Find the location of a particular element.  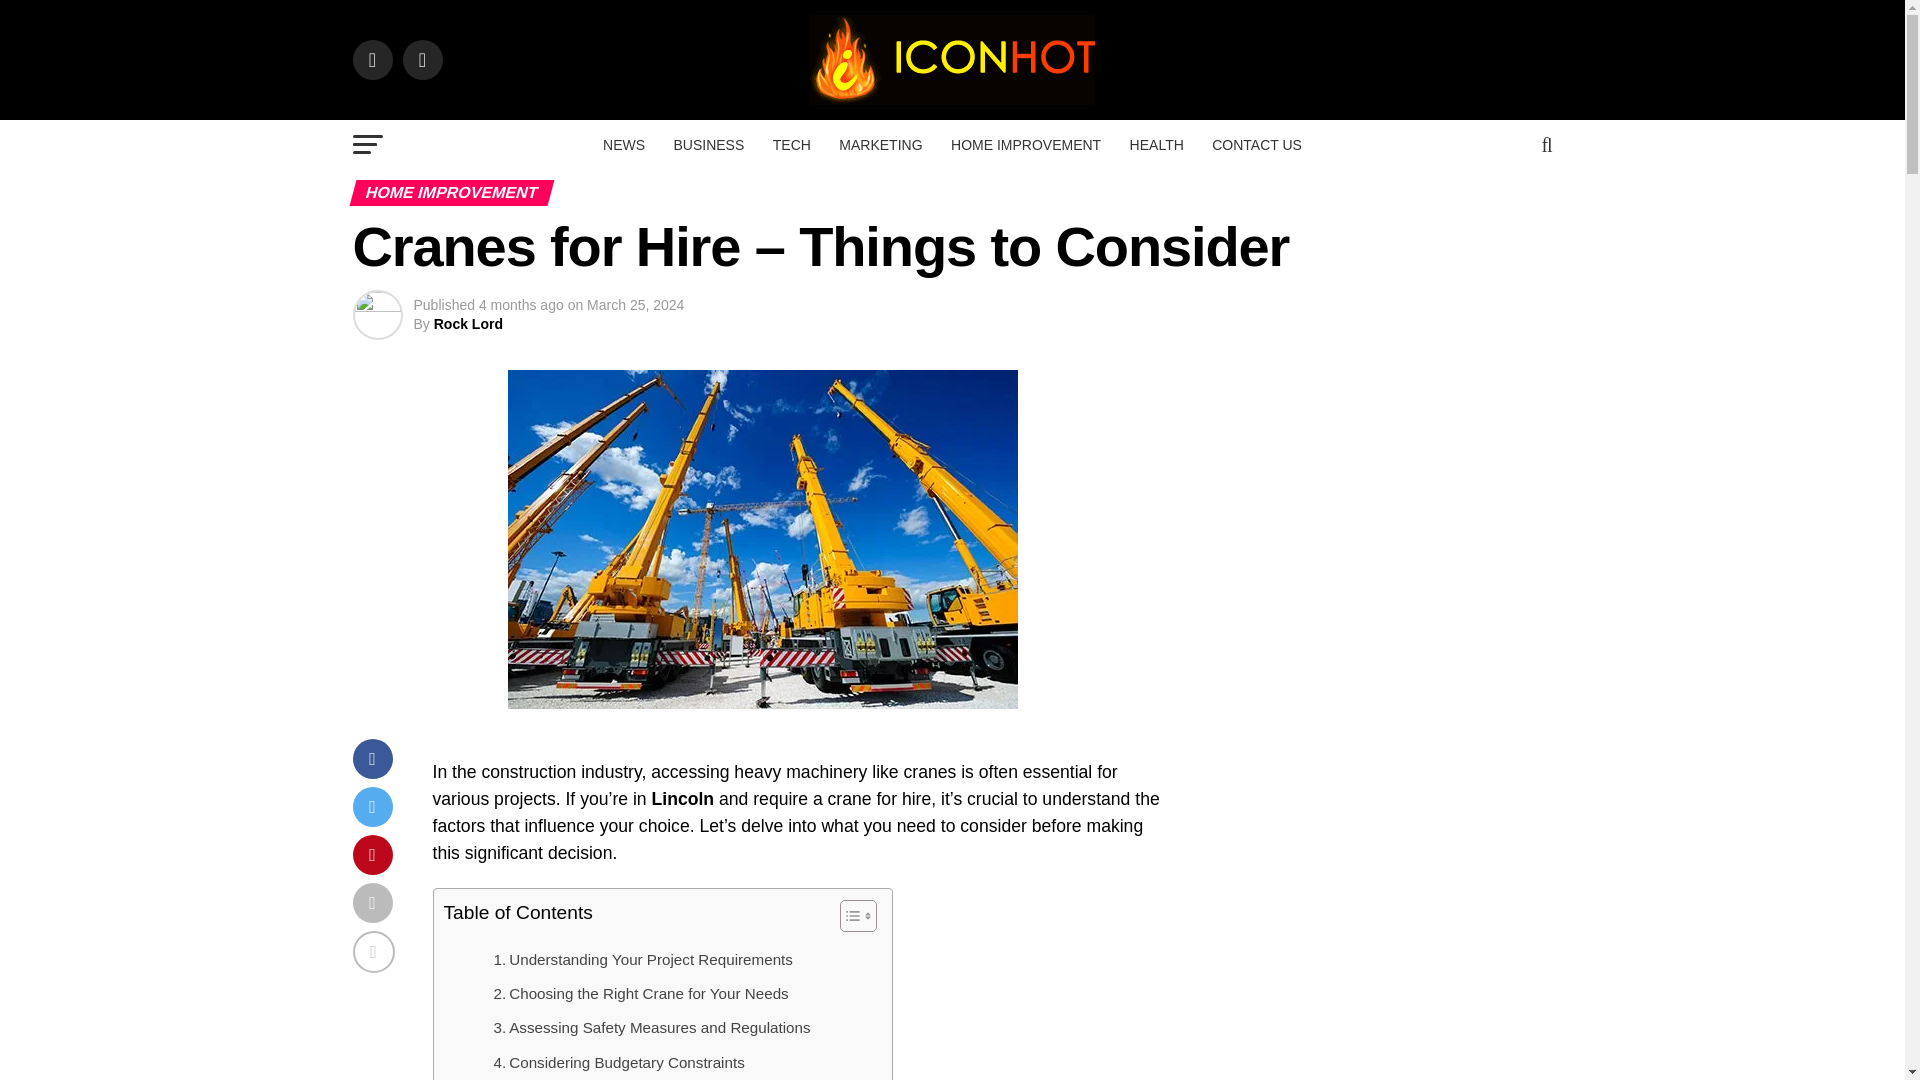

HEALTH is located at coordinates (1156, 144).